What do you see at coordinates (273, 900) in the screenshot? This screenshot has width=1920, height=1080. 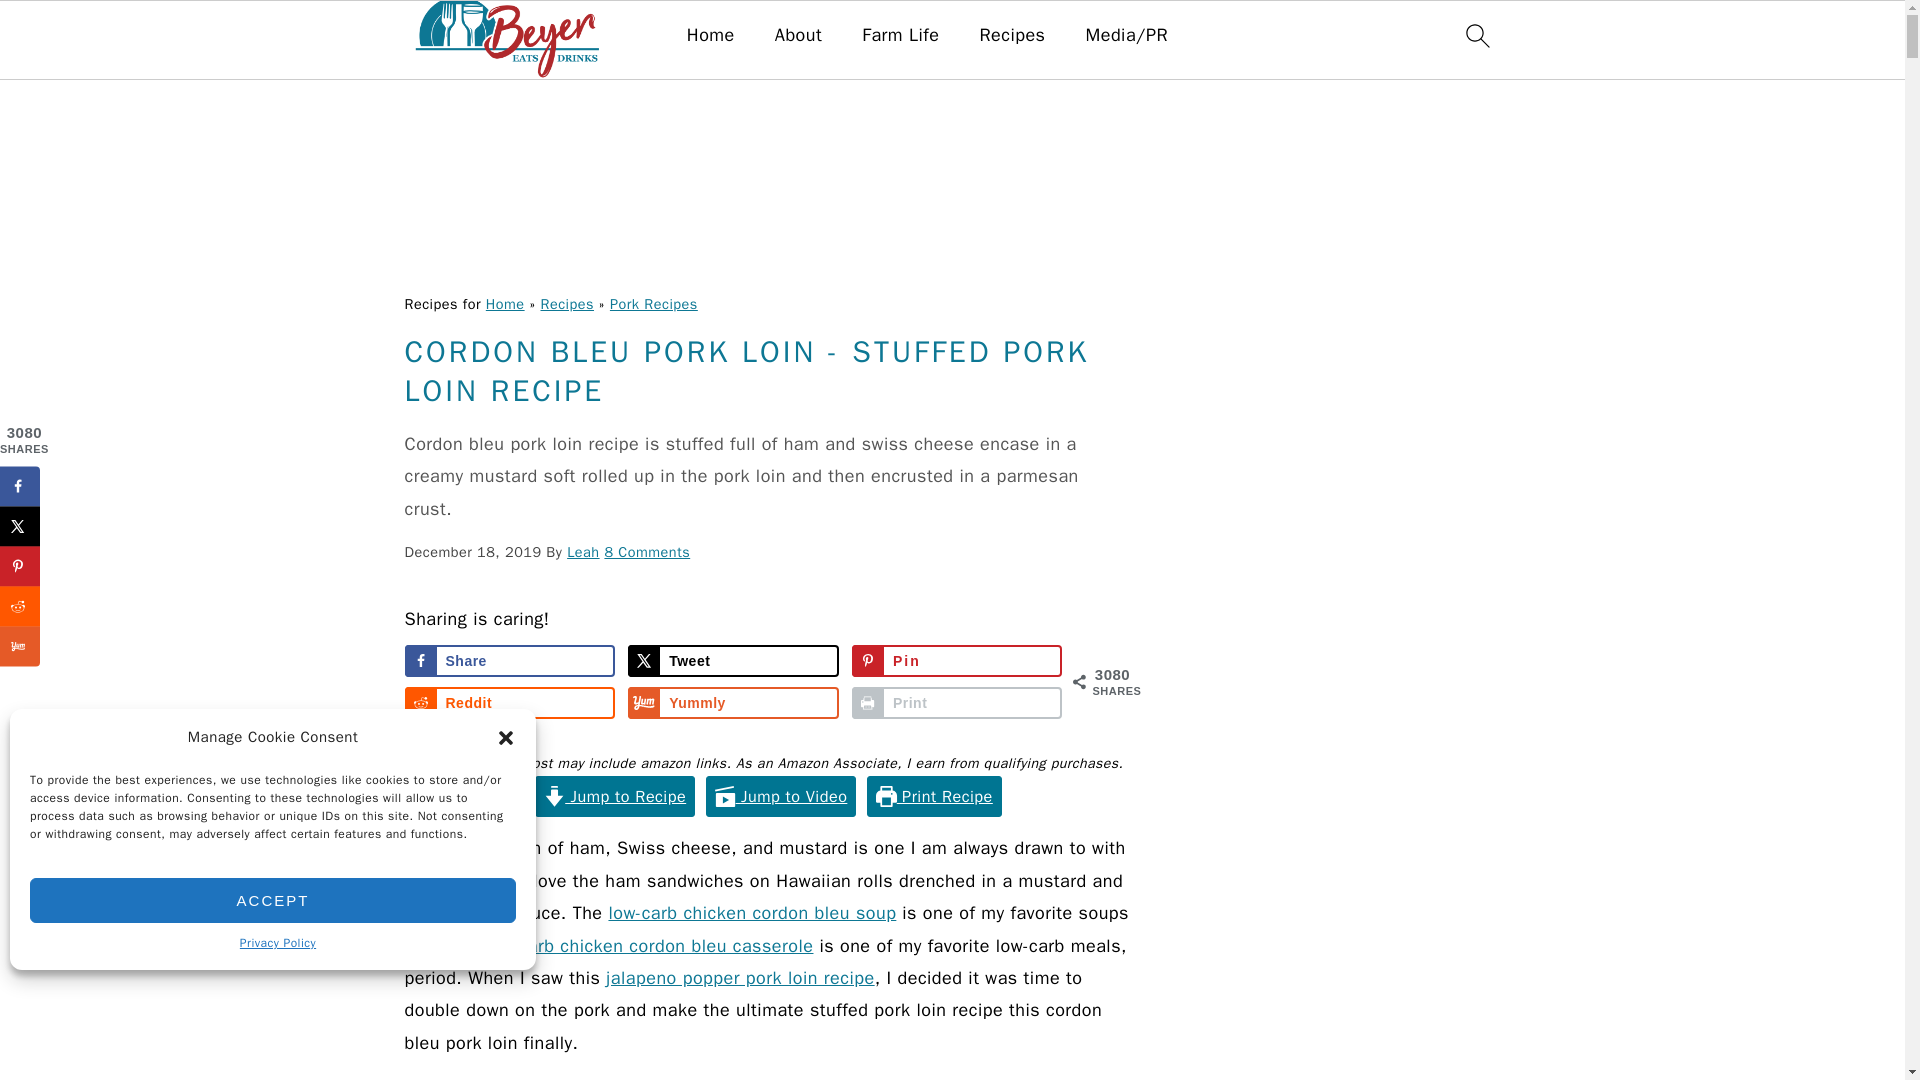 I see `ACCEPT` at bounding box center [273, 900].